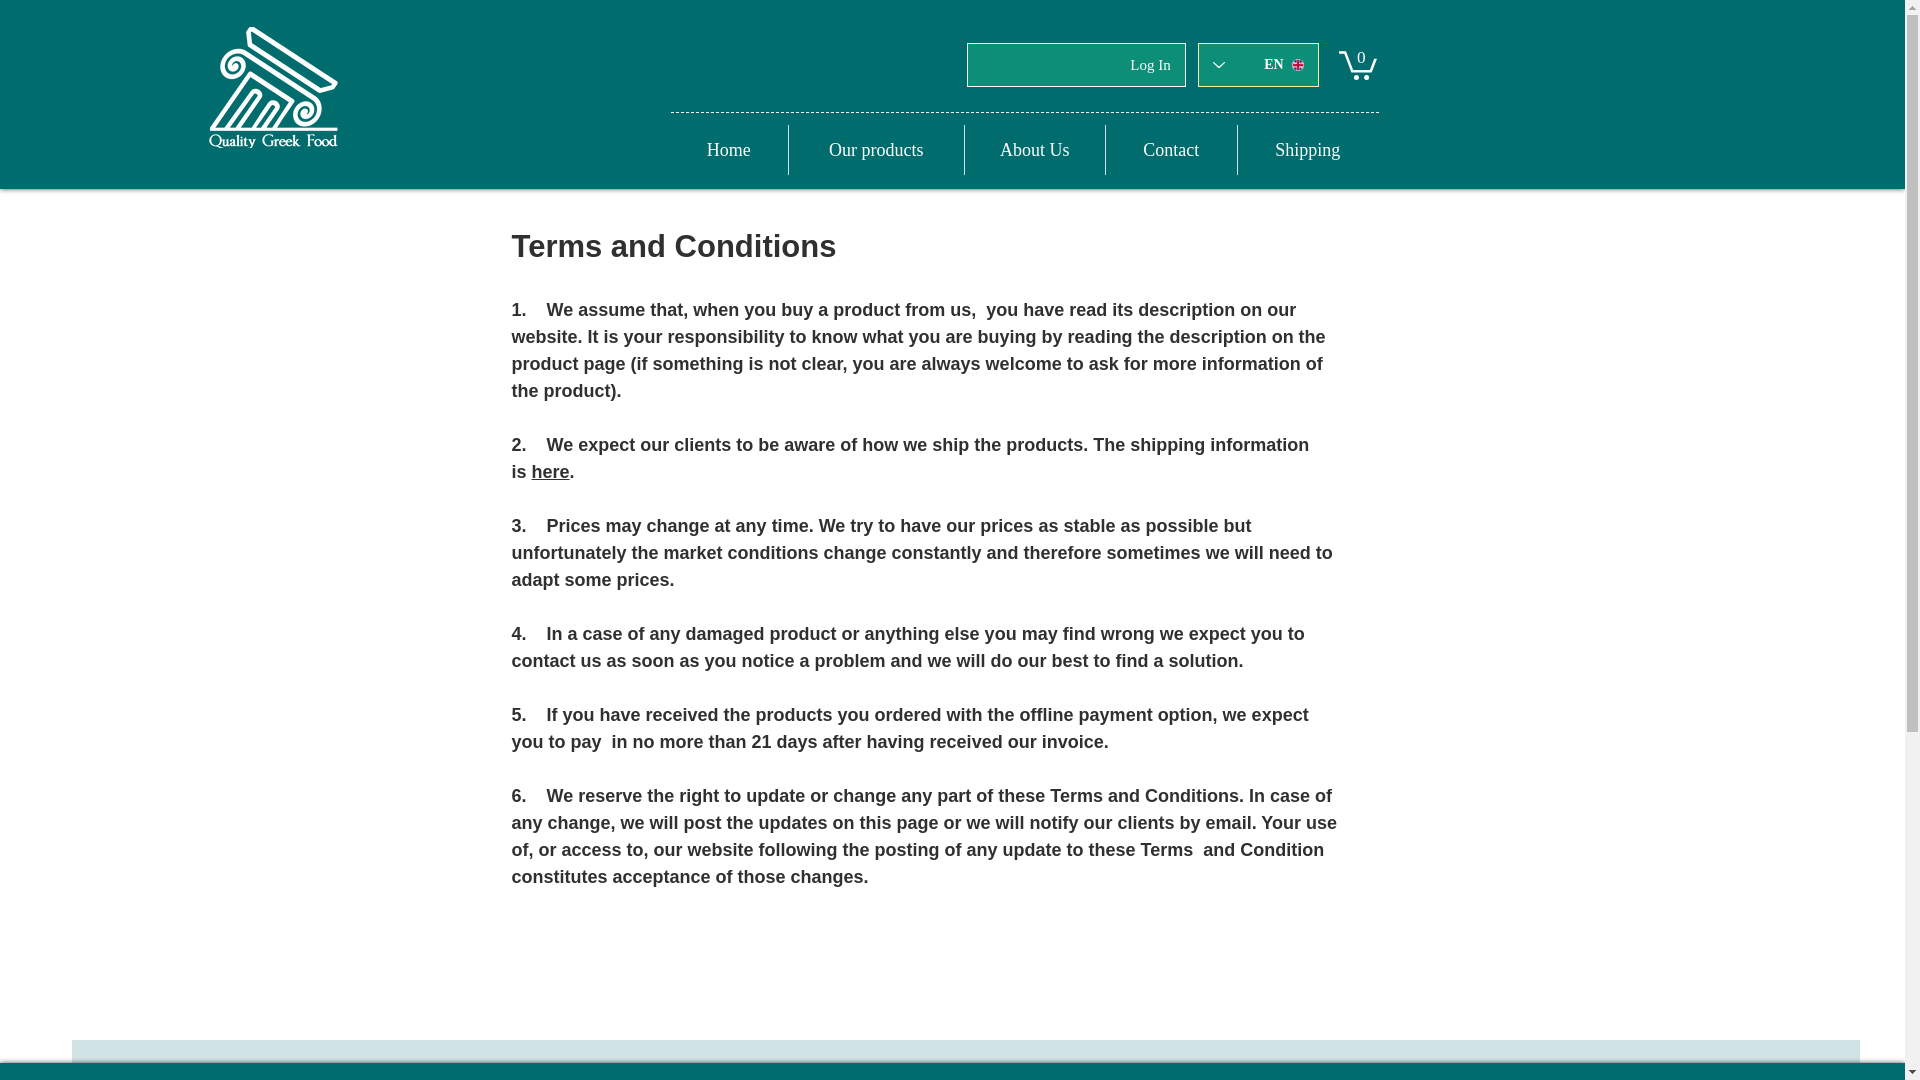 The width and height of the screenshot is (1920, 1080). What do you see at coordinates (1035, 150) in the screenshot?
I see `About Us` at bounding box center [1035, 150].